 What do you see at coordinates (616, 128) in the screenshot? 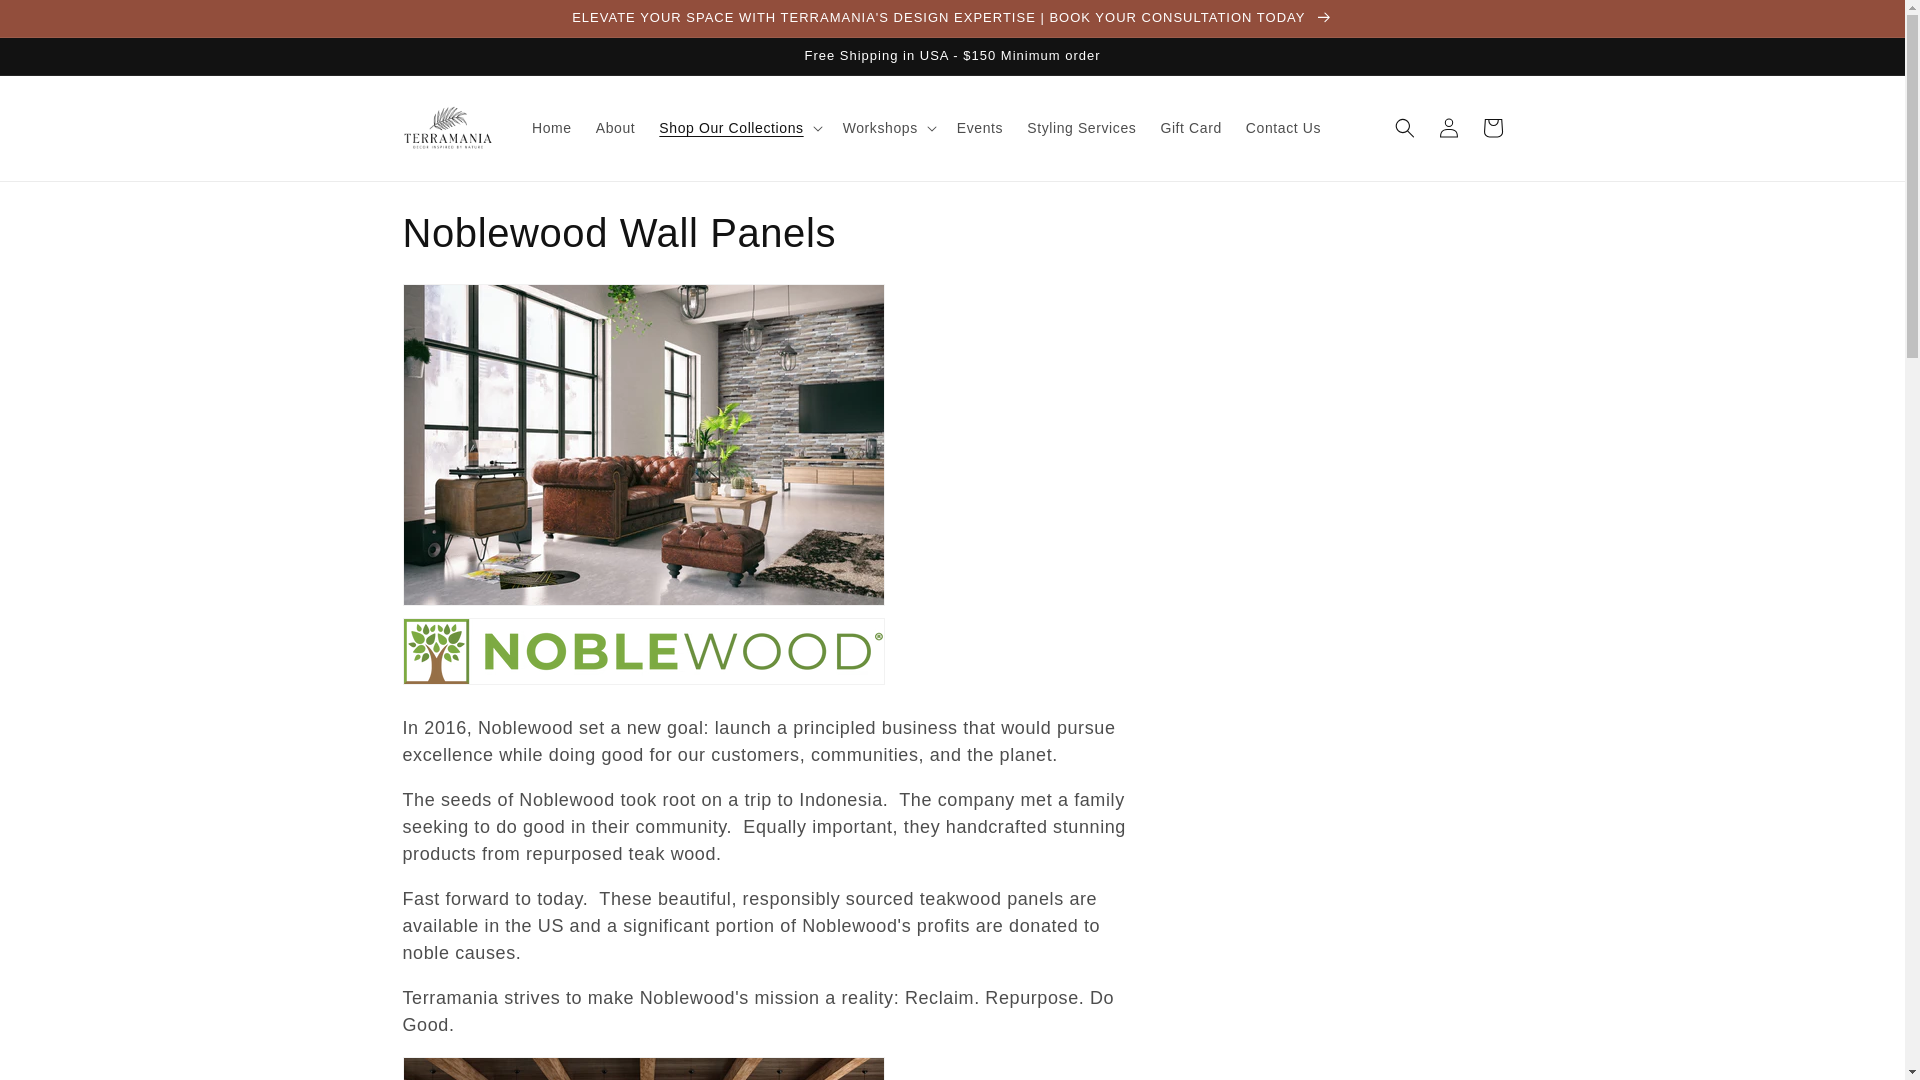
I see `About` at bounding box center [616, 128].